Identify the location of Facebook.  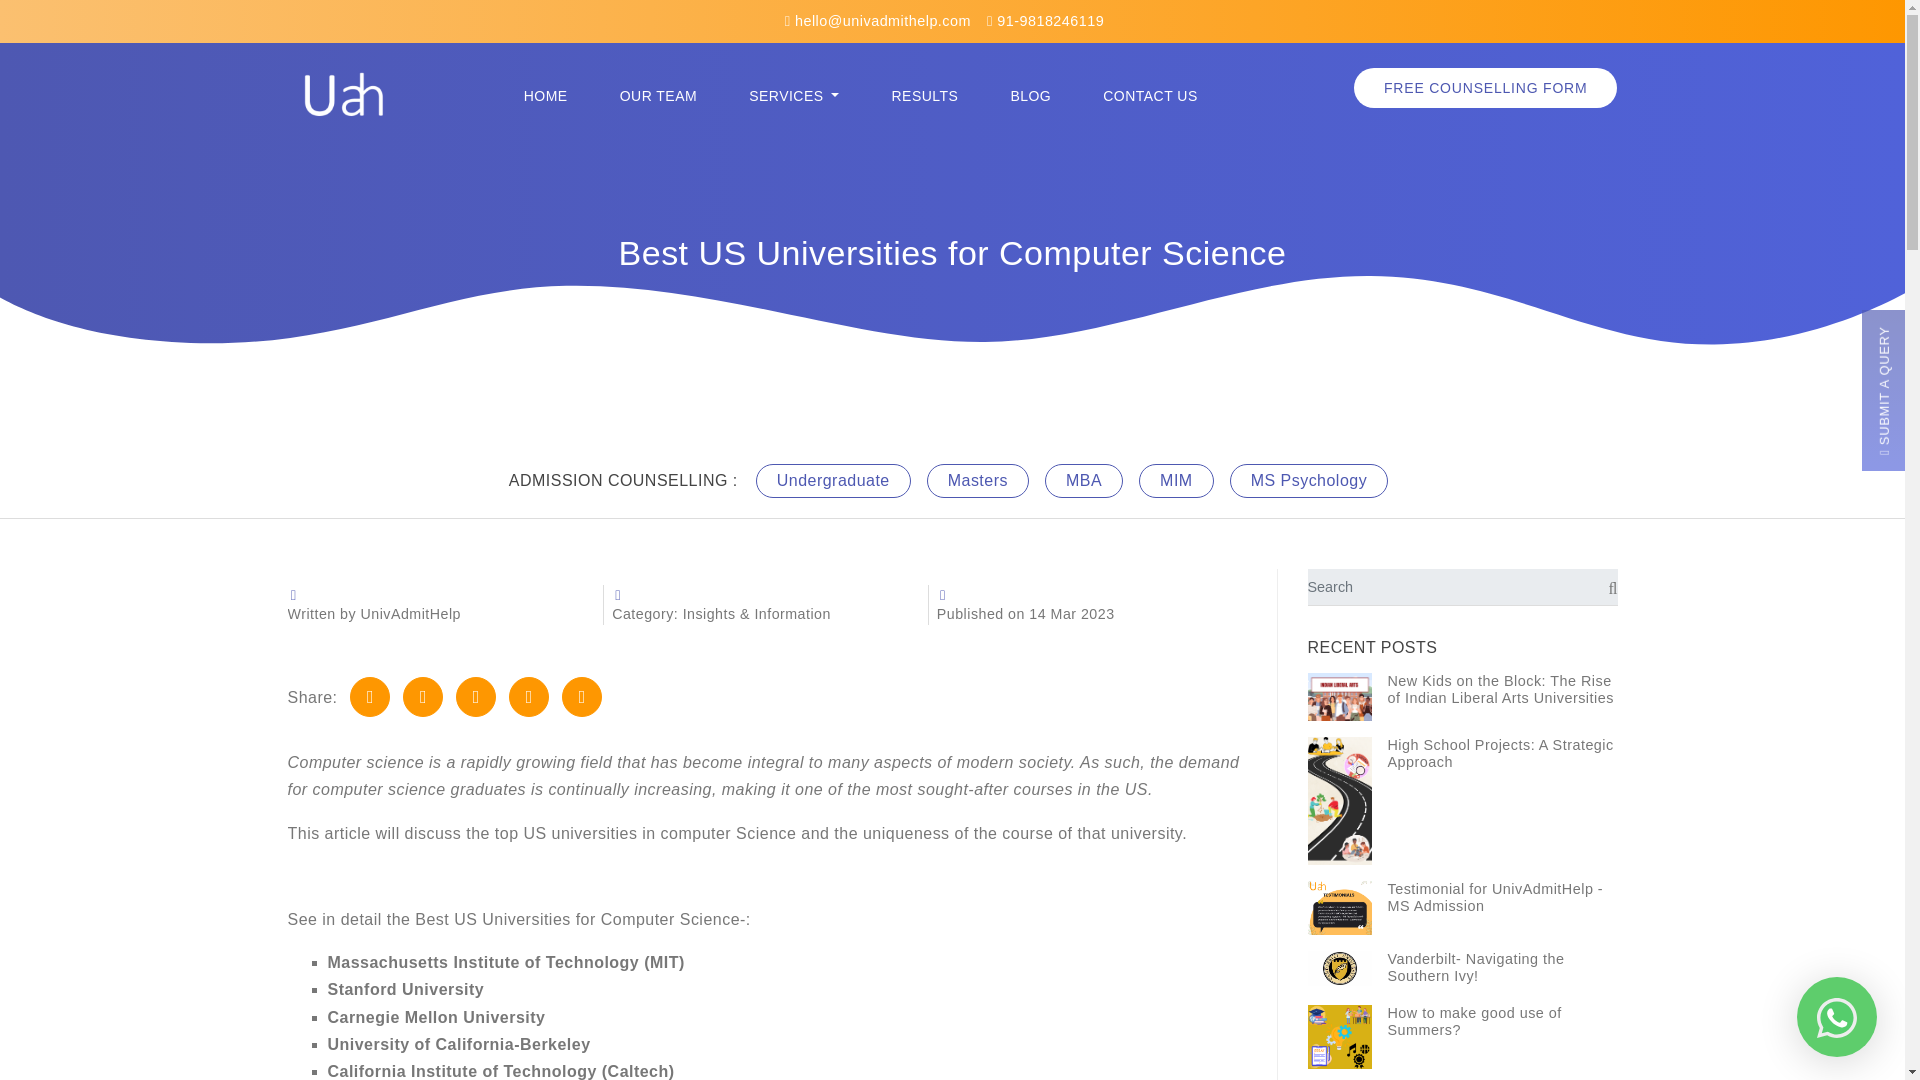
(369, 697).